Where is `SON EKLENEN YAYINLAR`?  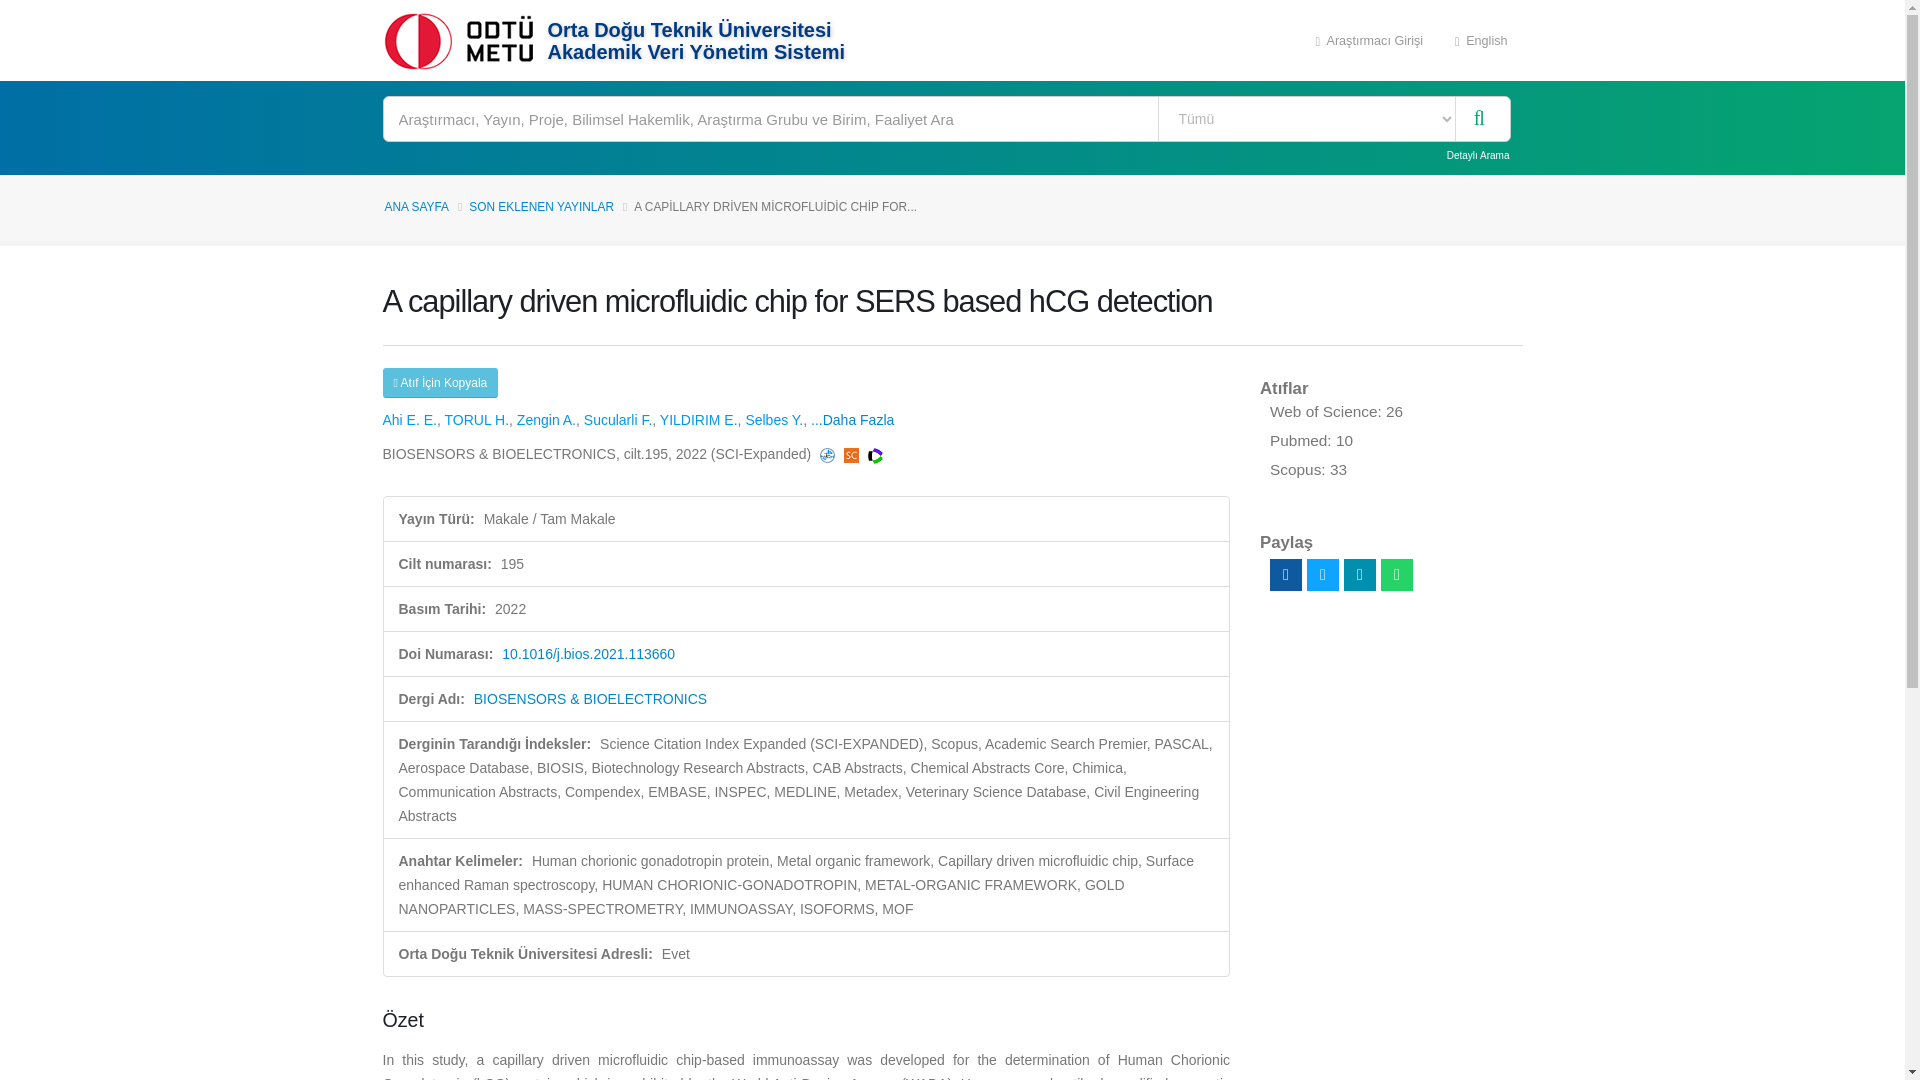 SON EKLENEN YAYINLAR is located at coordinates (541, 206).